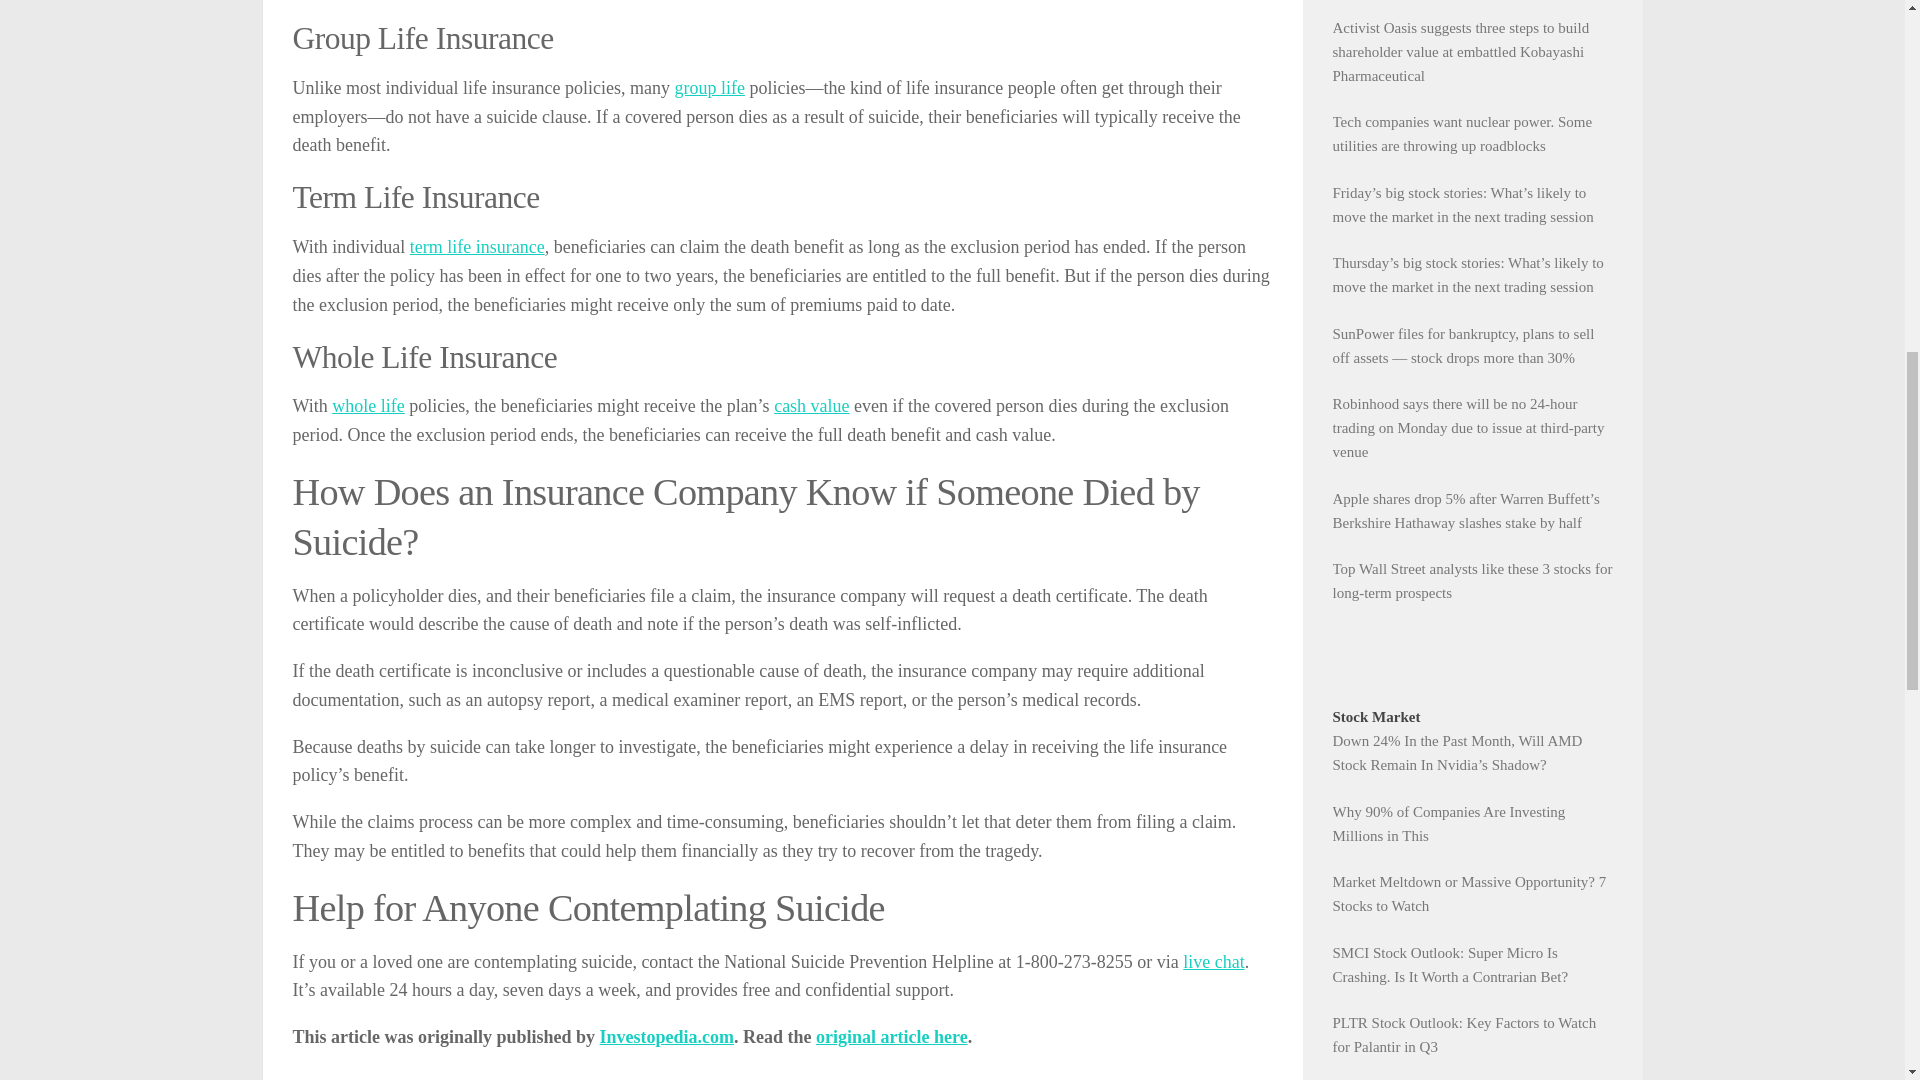 The width and height of the screenshot is (1920, 1080). I want to click on cash value, so click(810, 406).